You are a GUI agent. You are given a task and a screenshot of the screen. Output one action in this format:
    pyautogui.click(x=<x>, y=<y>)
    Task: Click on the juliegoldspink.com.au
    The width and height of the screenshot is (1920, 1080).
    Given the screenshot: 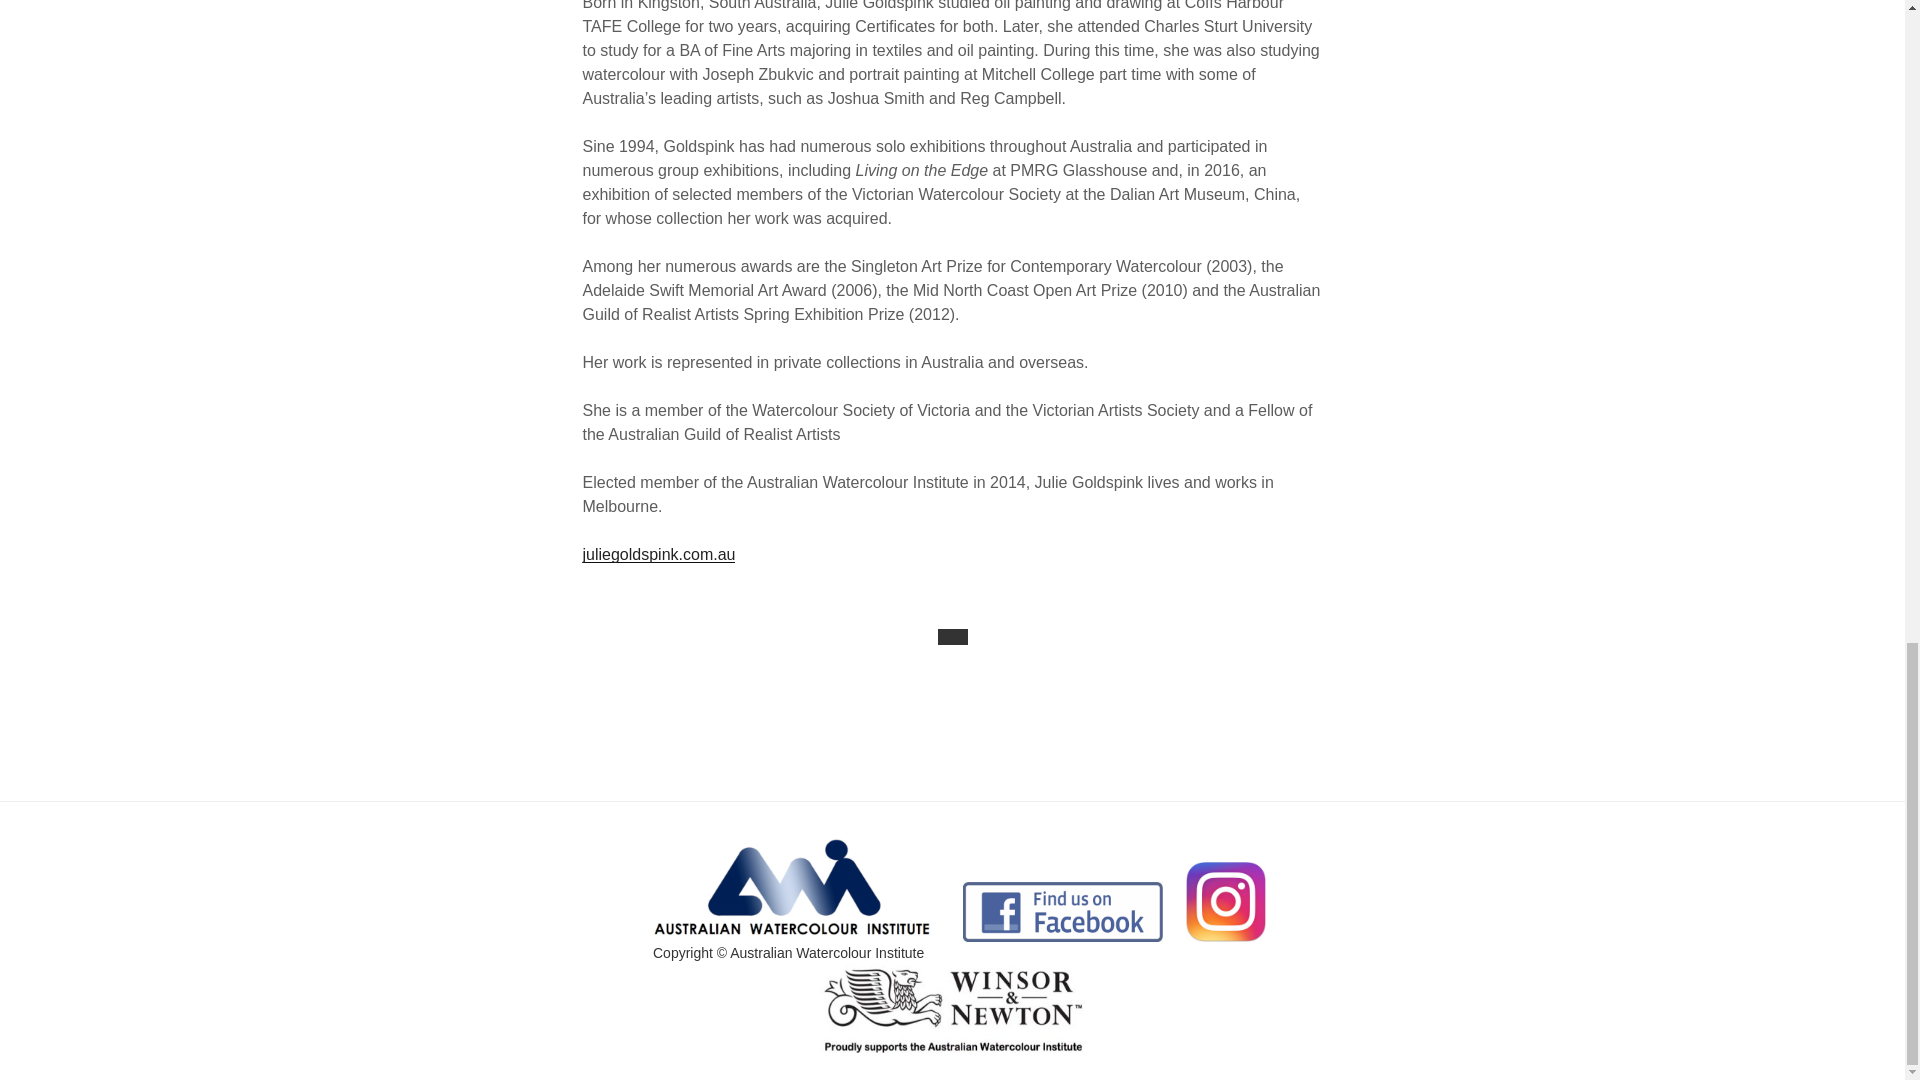 What is the action you would take?
    pyautogui.click(x=658, y=554)
    